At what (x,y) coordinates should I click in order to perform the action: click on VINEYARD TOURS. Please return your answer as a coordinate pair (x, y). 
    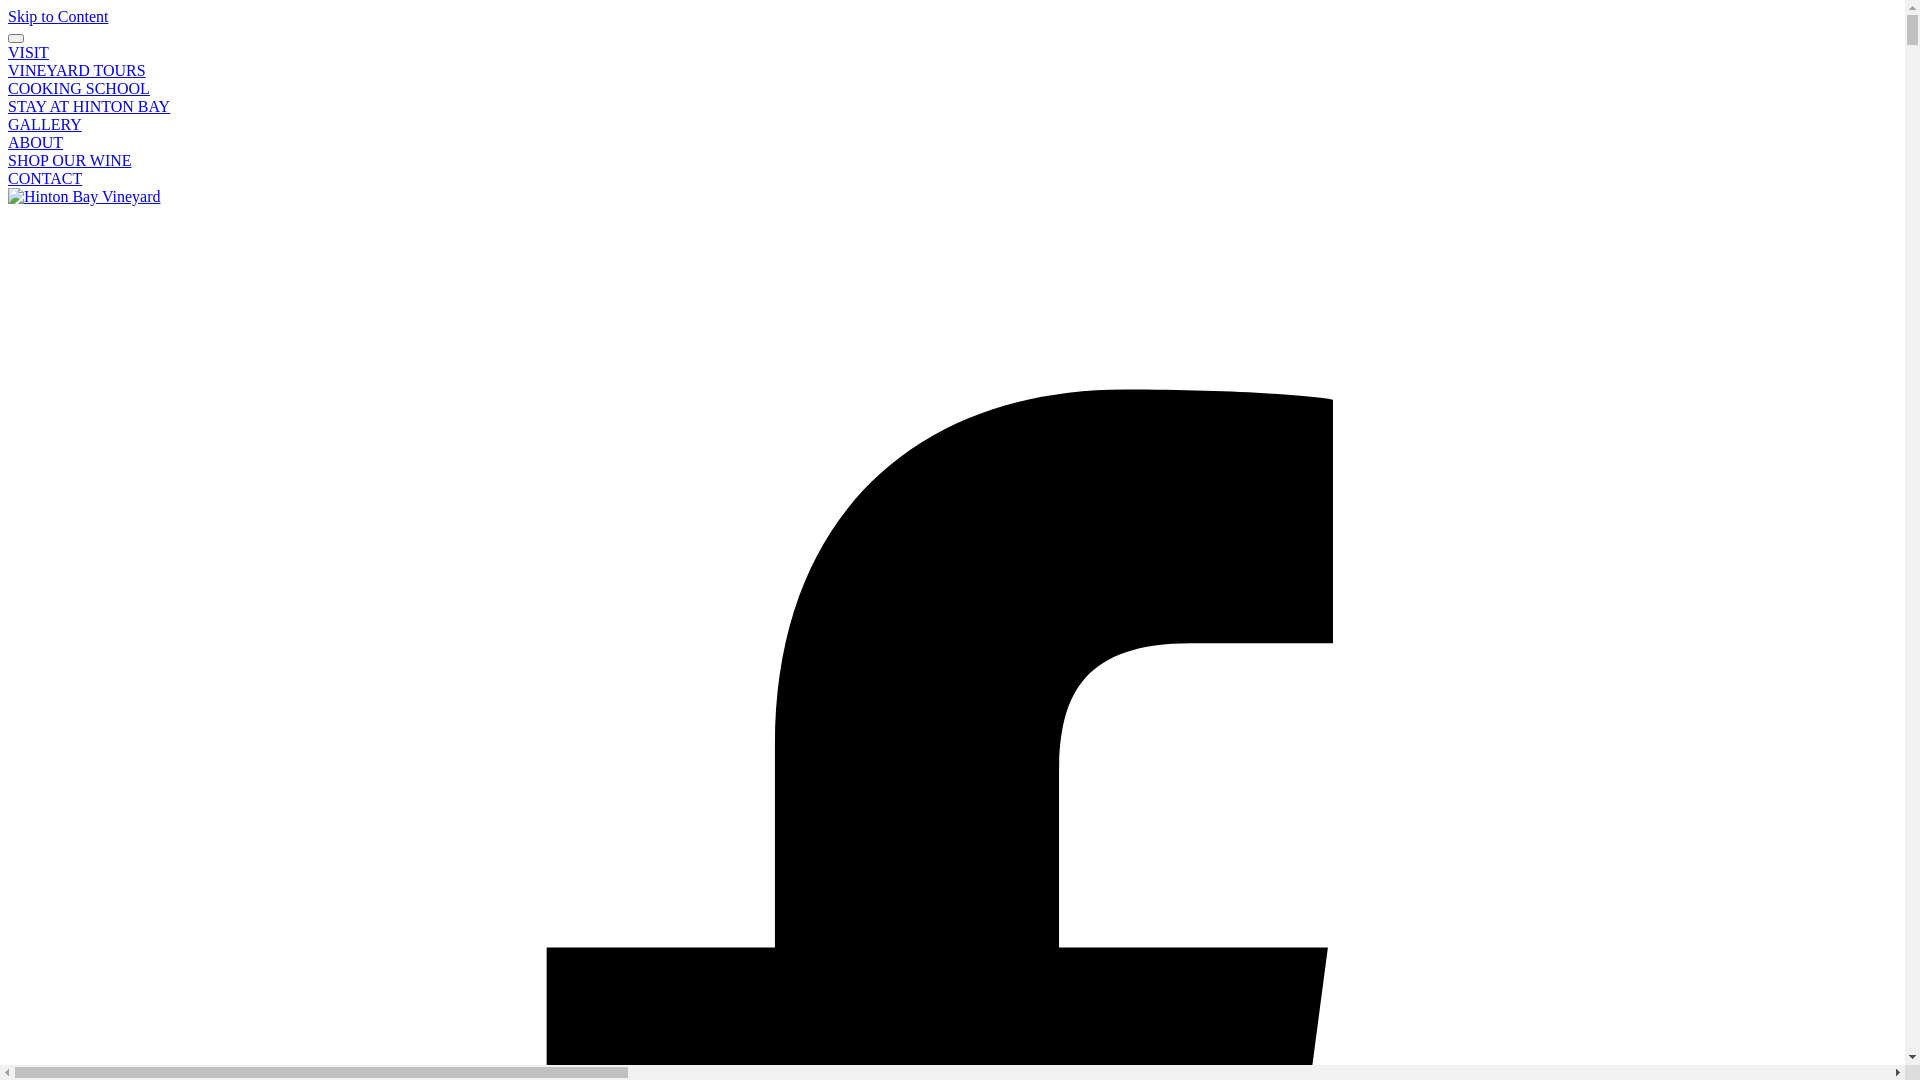
    Looking at the image, I should click on (77, 70).